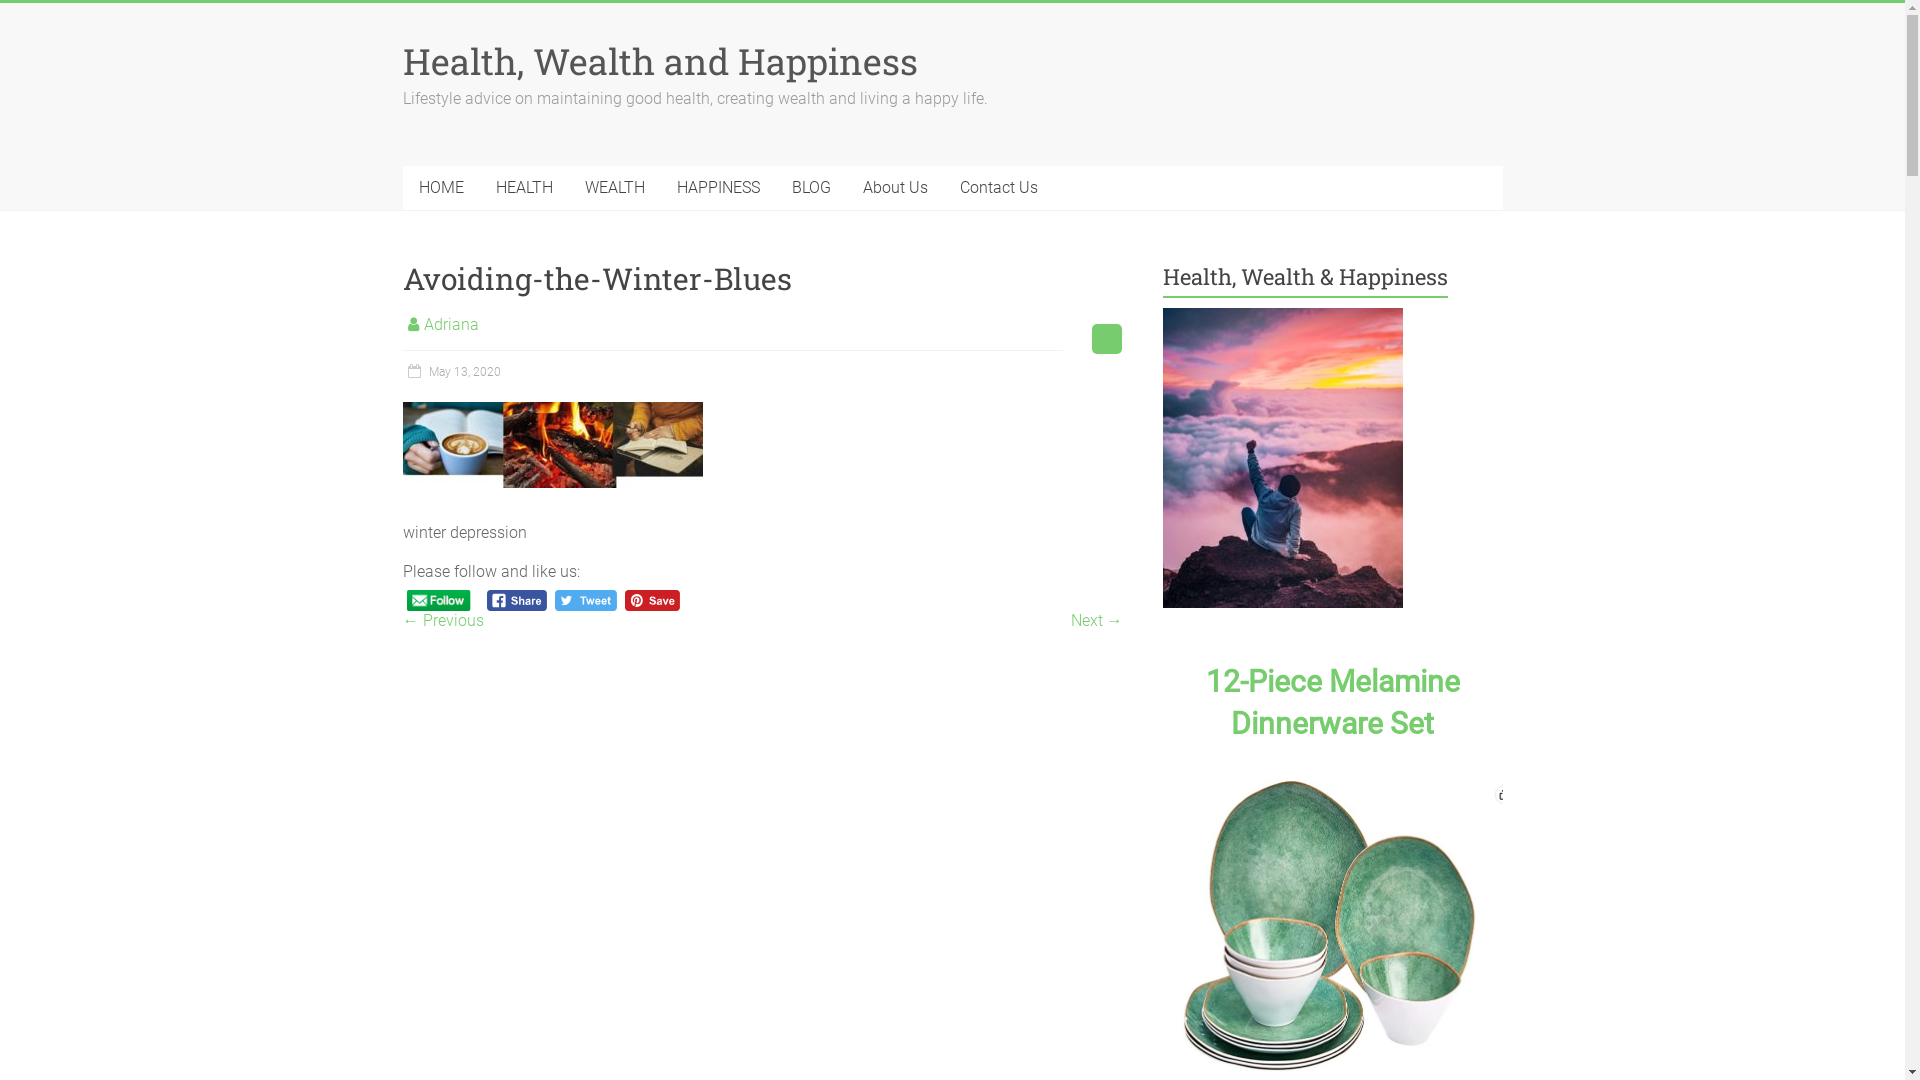 The width and height of the screenshot is (1920, 1080). What do you see at coordinates (1283, 458) in the screenshot?
I see `Health, Wealth & Happiness` at bounding box center [1283, 458].